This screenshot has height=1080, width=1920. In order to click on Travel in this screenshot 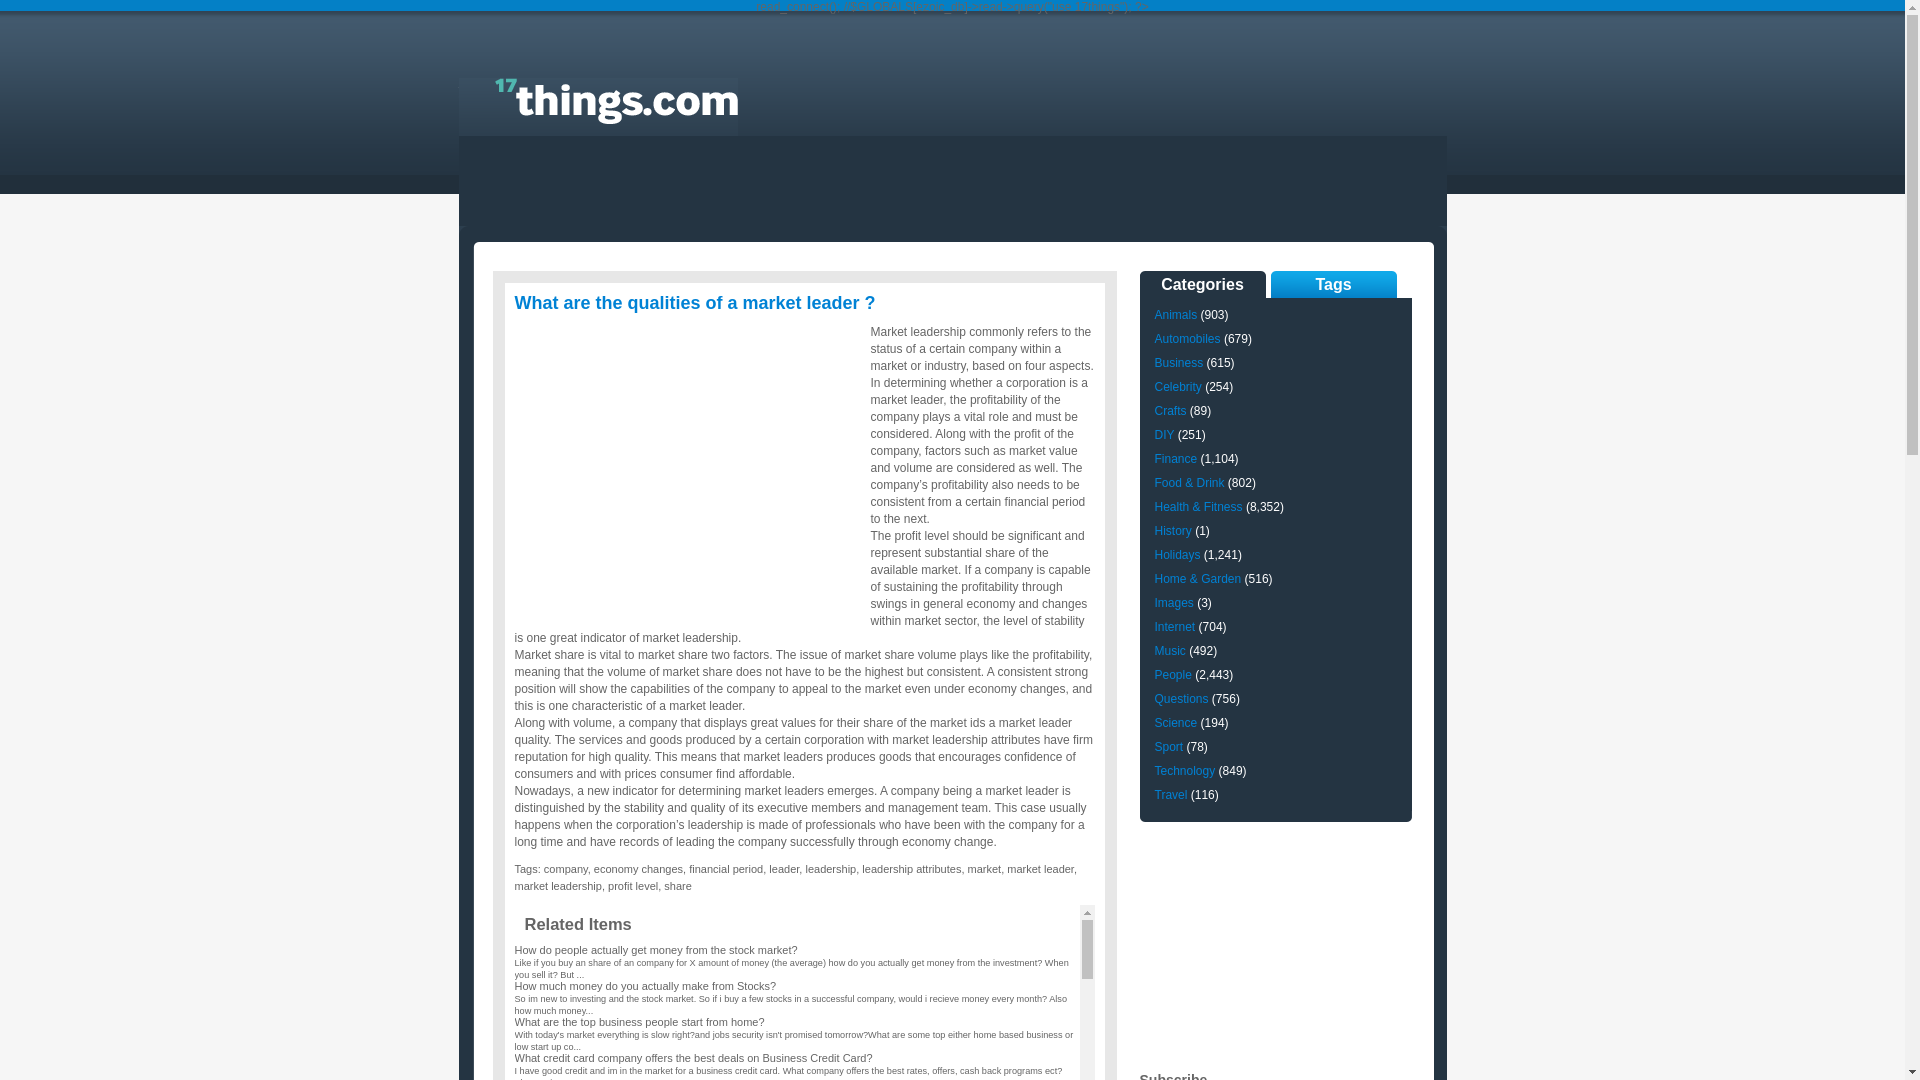, I will do `click(1170, 795)`.